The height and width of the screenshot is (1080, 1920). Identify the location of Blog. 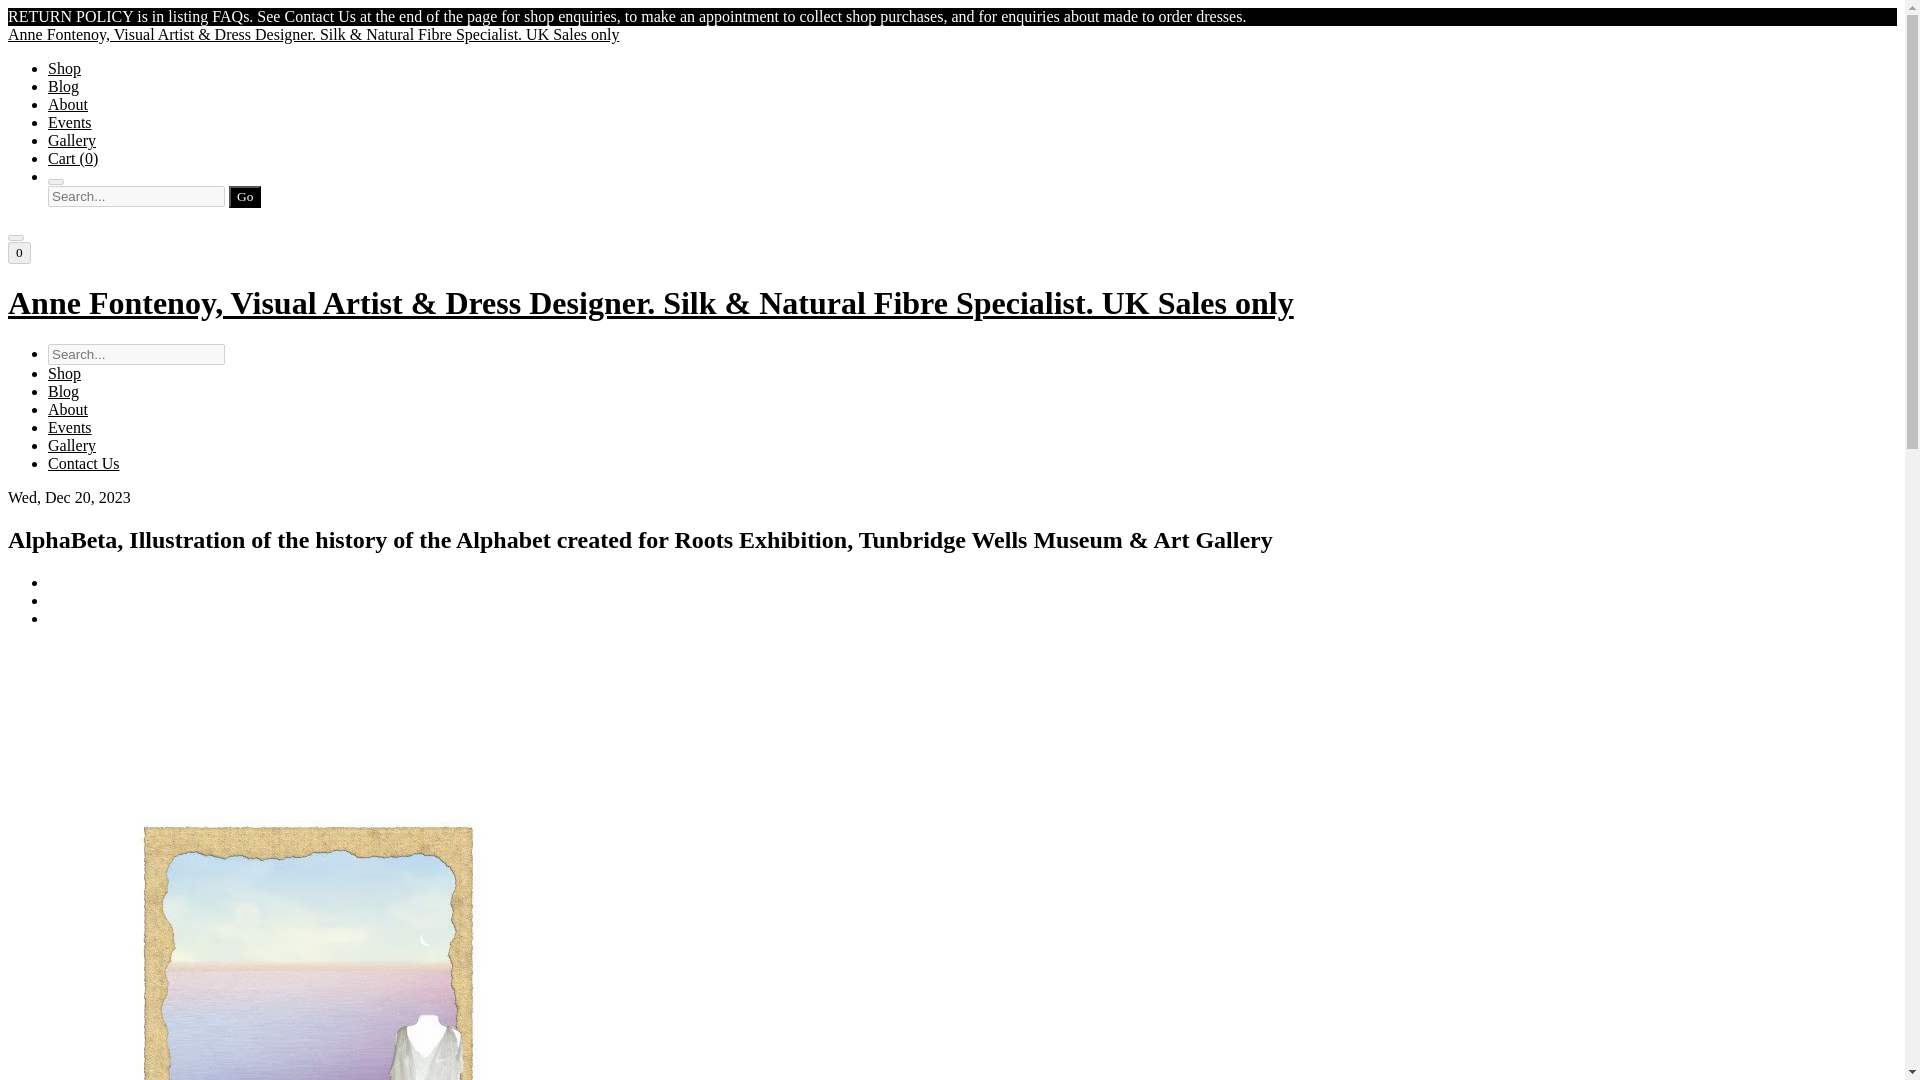
(63, 391).